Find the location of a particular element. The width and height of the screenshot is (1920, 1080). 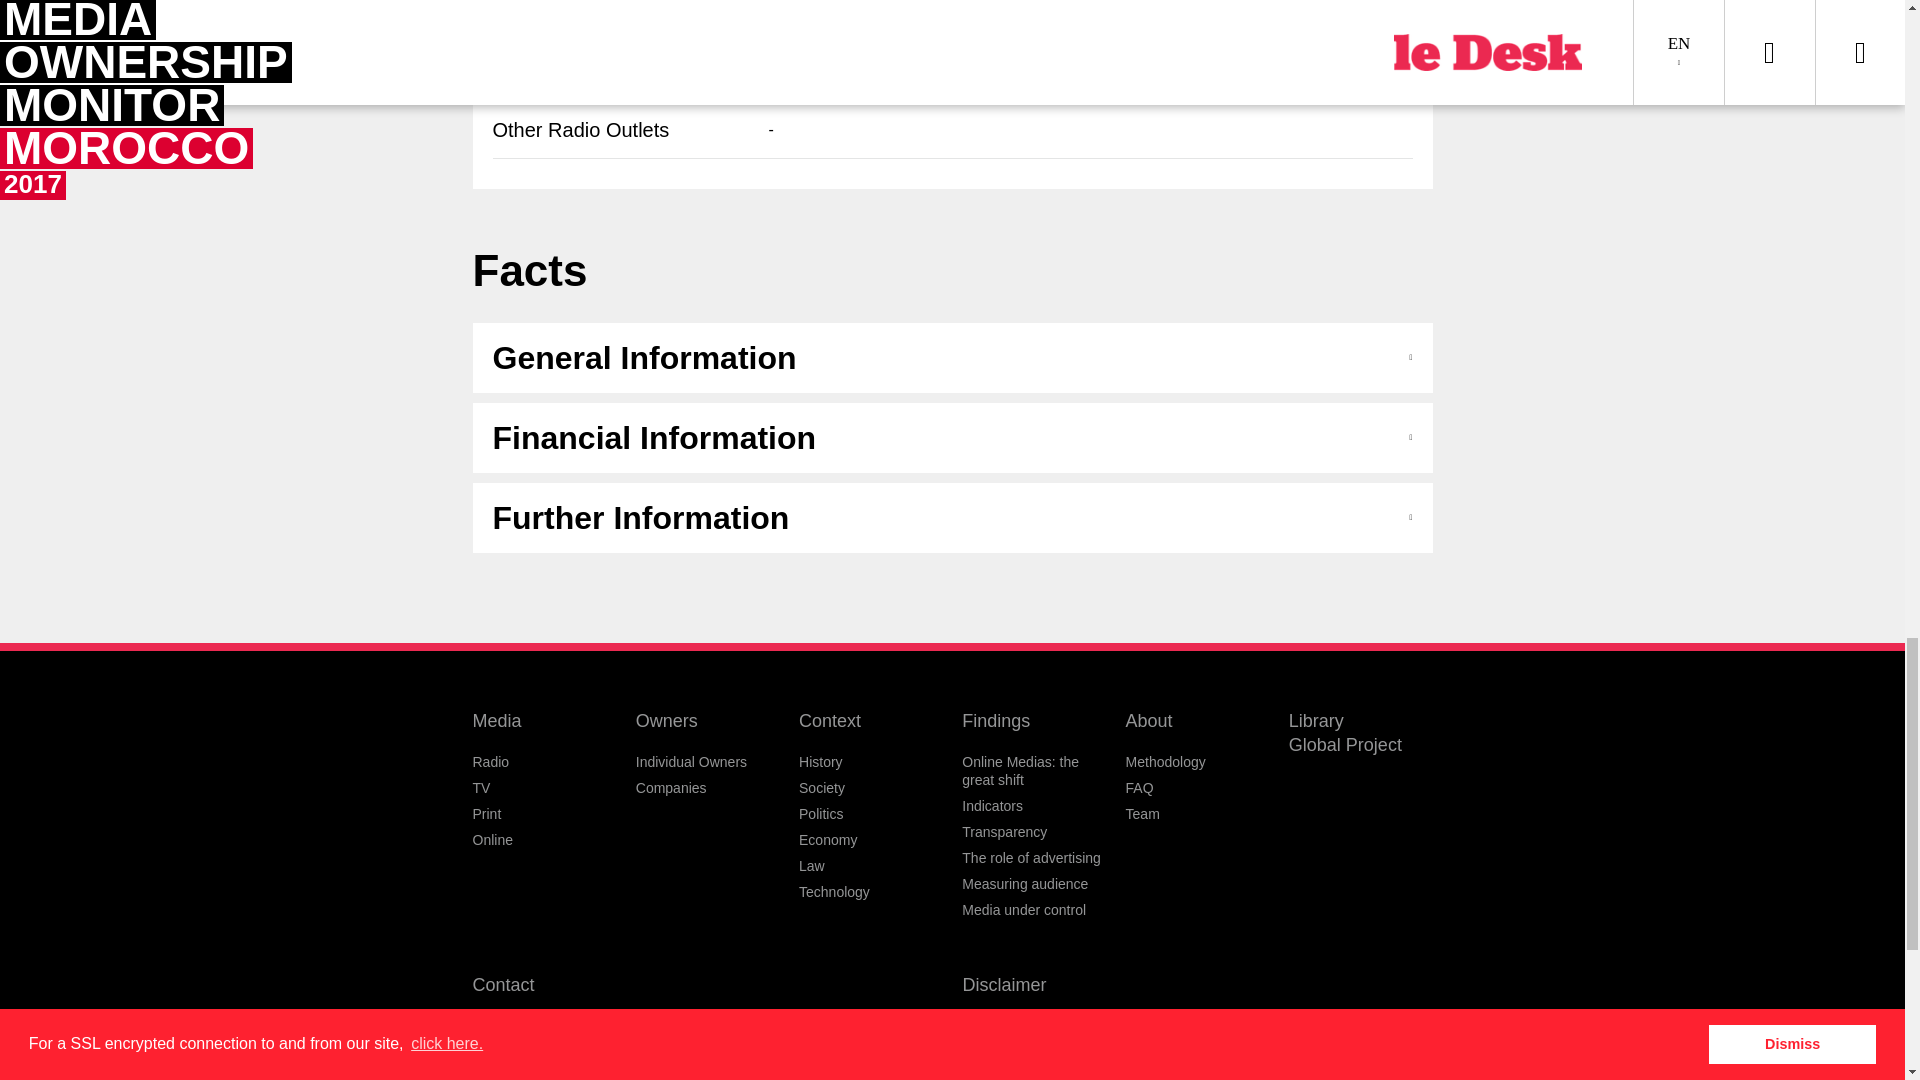

Online is located at coordinates (492, 839).